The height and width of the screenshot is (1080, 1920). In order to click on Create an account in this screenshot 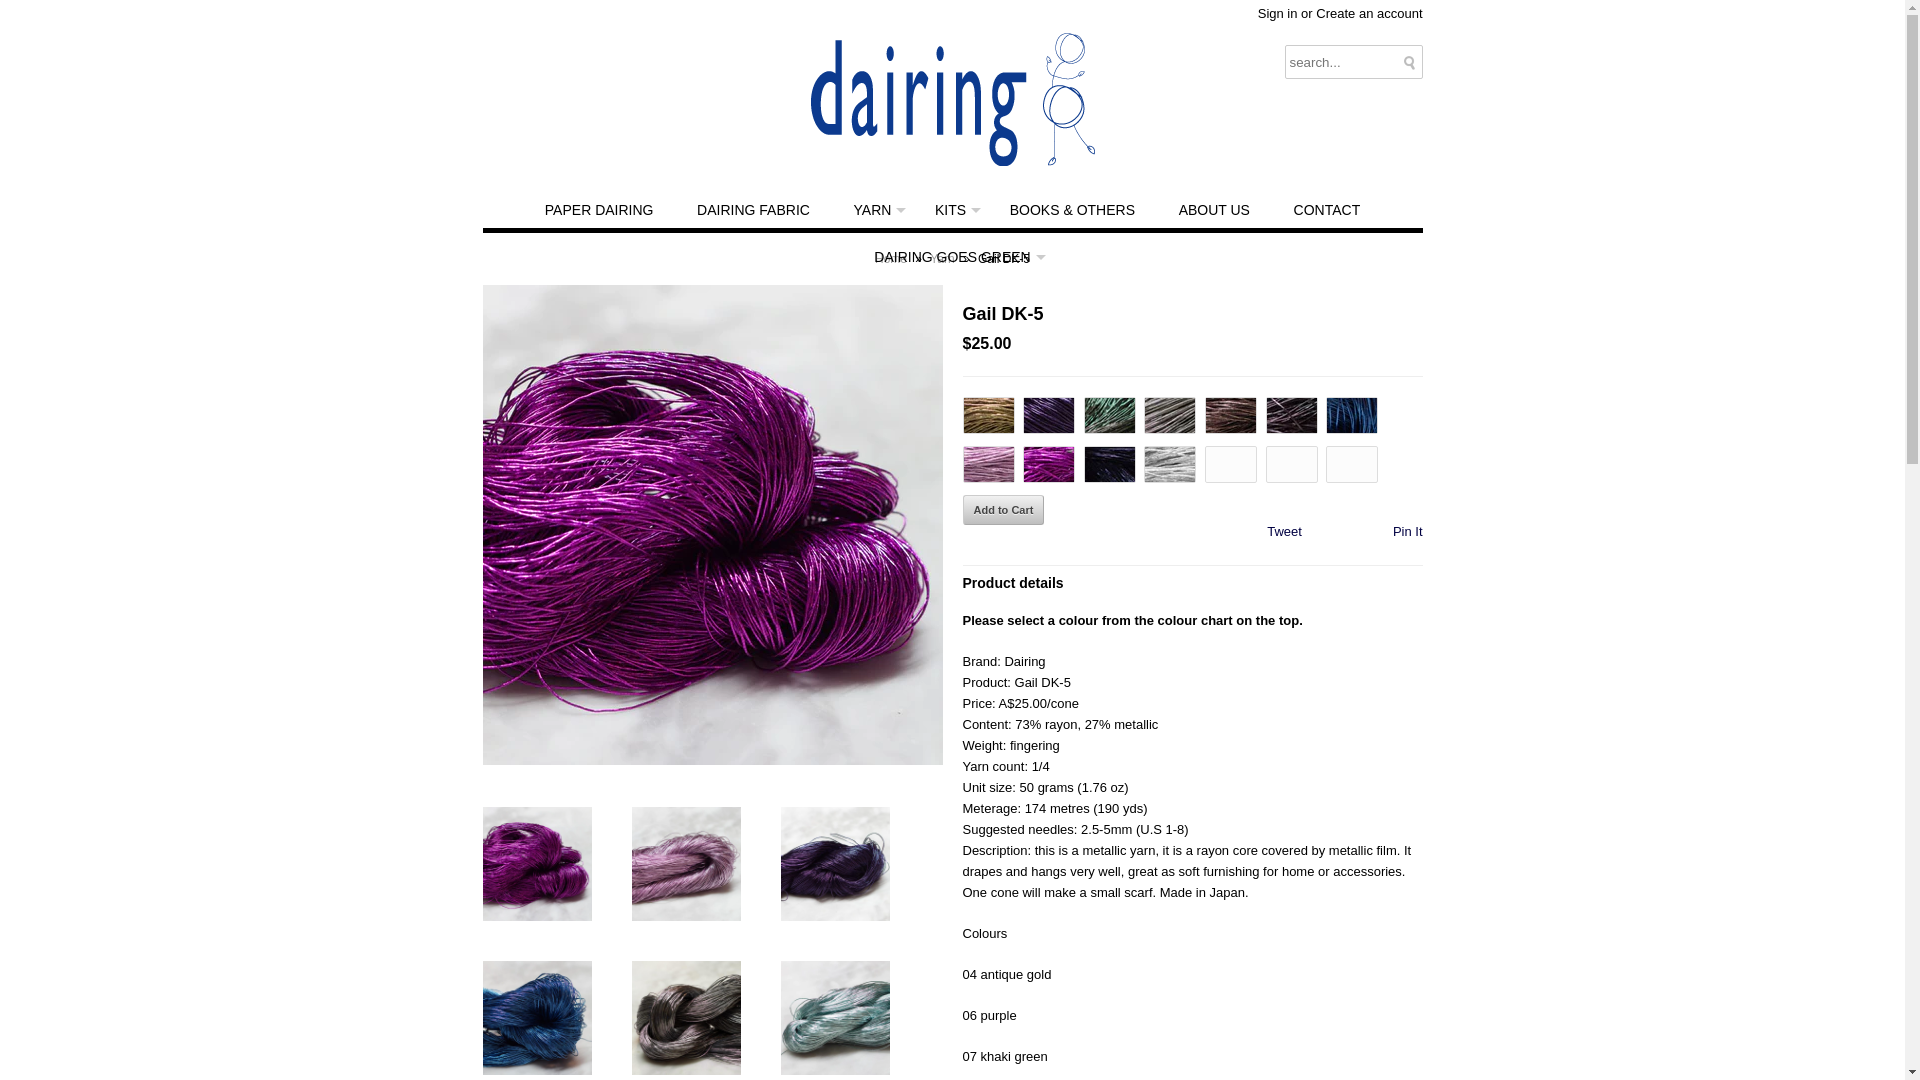, I will do `click(1369, 14)`.